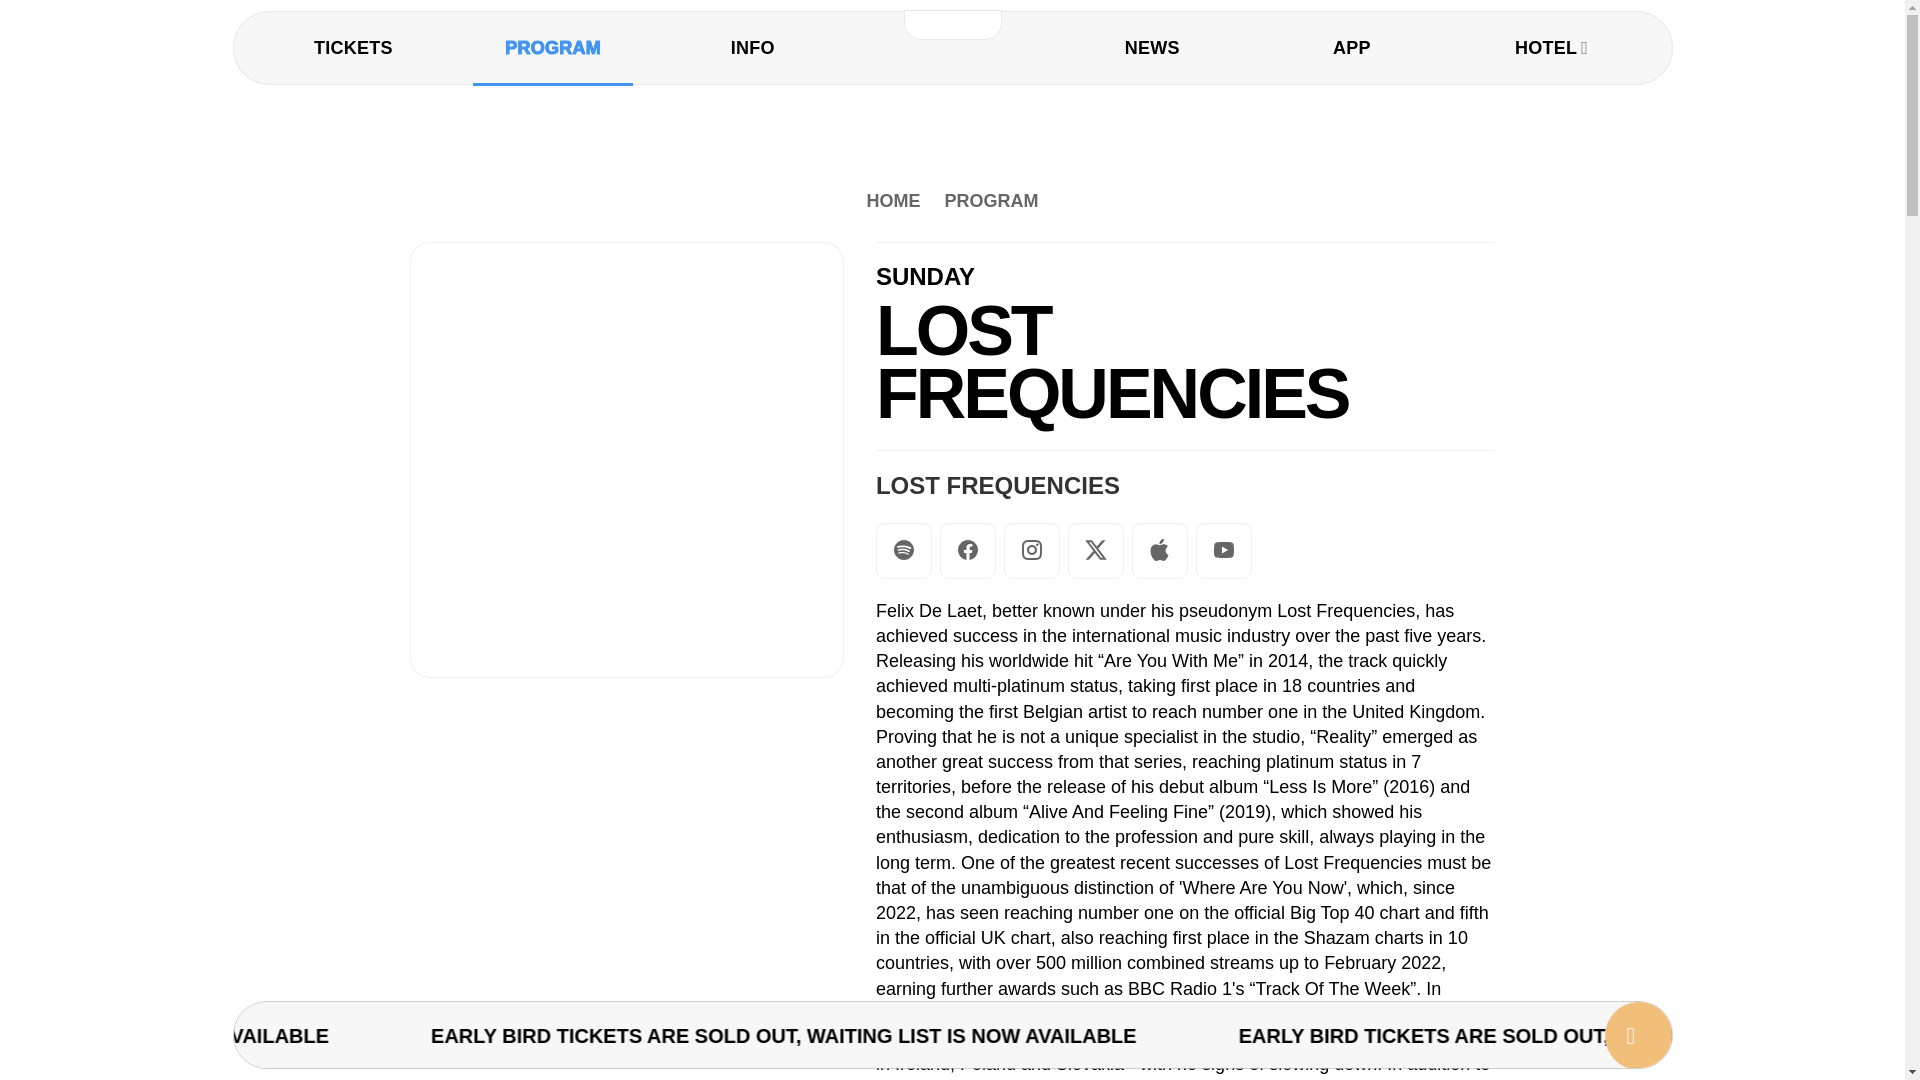 This screenshot has height=1080, width=1920. Describe the element at coordinates (552, 48) in the screenshot. I see `PROGRAM` at that location.